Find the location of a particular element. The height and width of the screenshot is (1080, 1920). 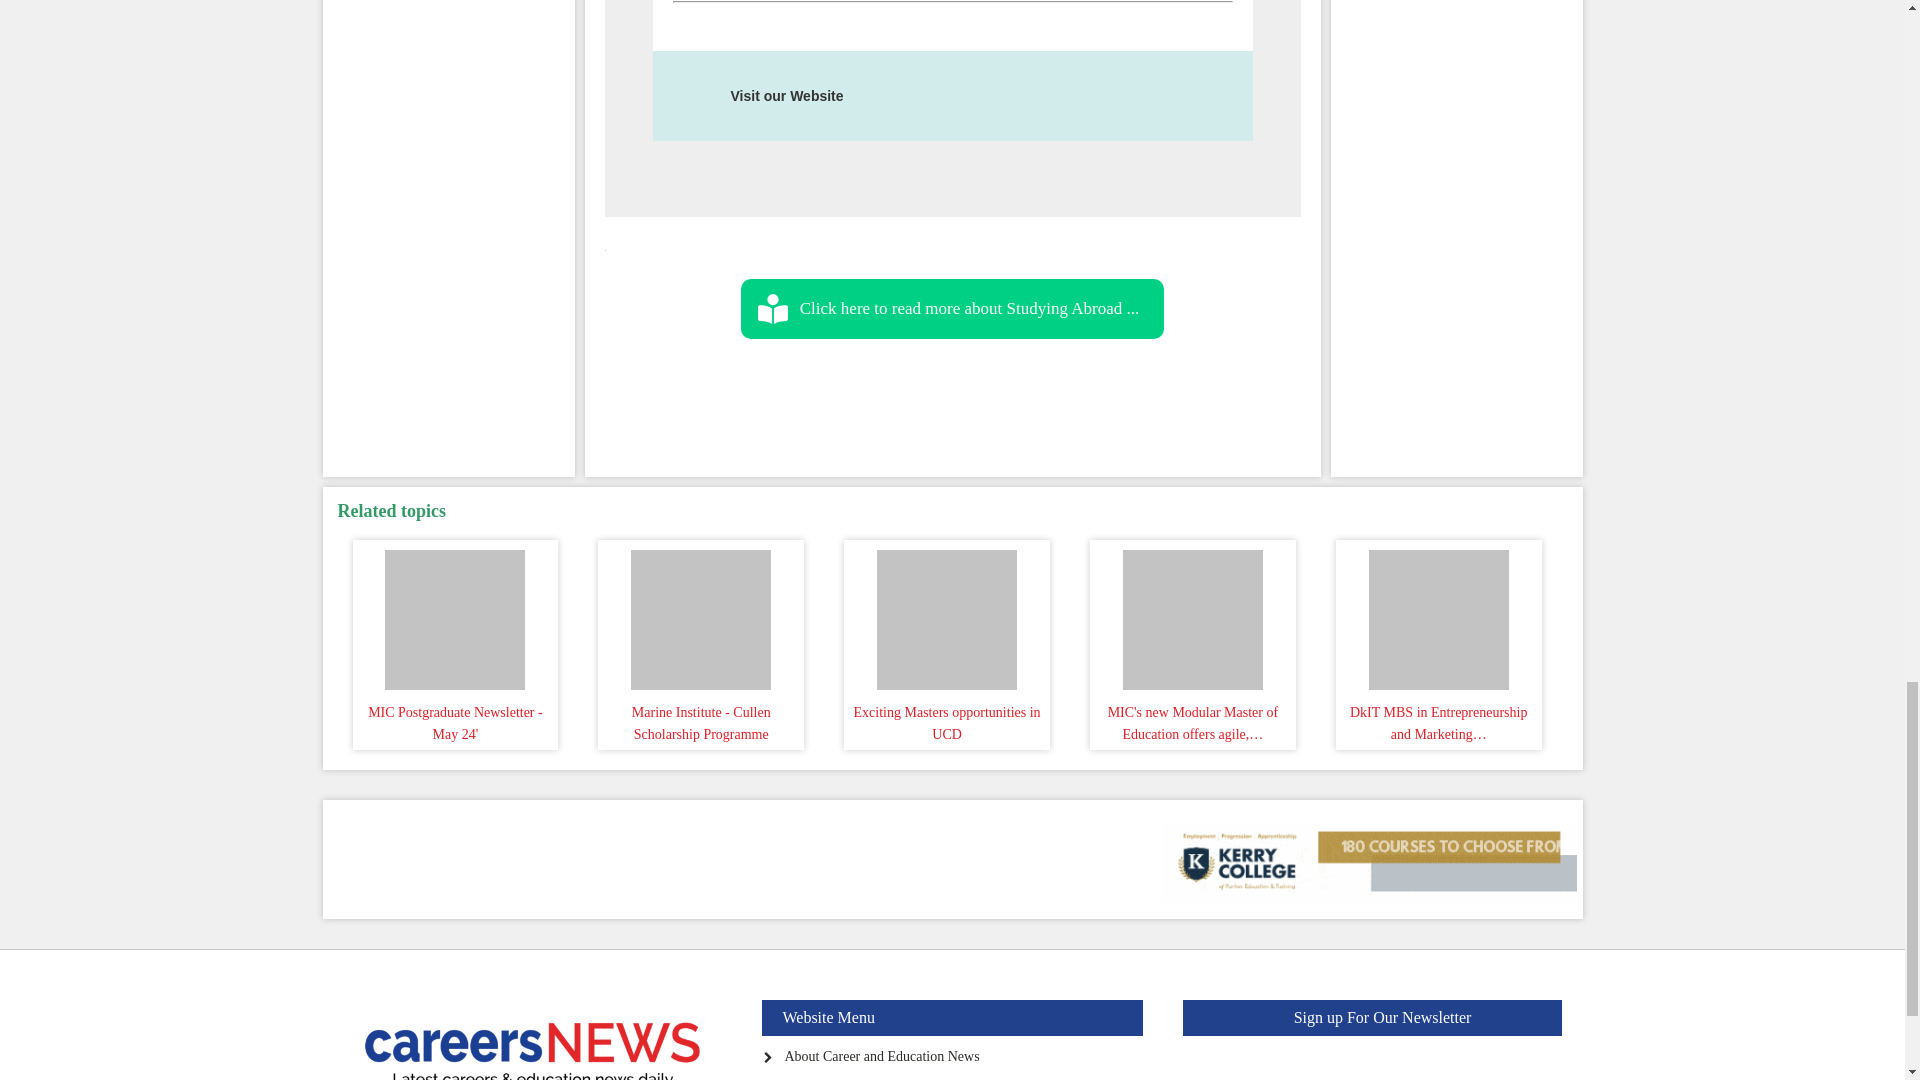

MIC Postgraduate Newsletter - May 24' is located at coordinates (456, 615).